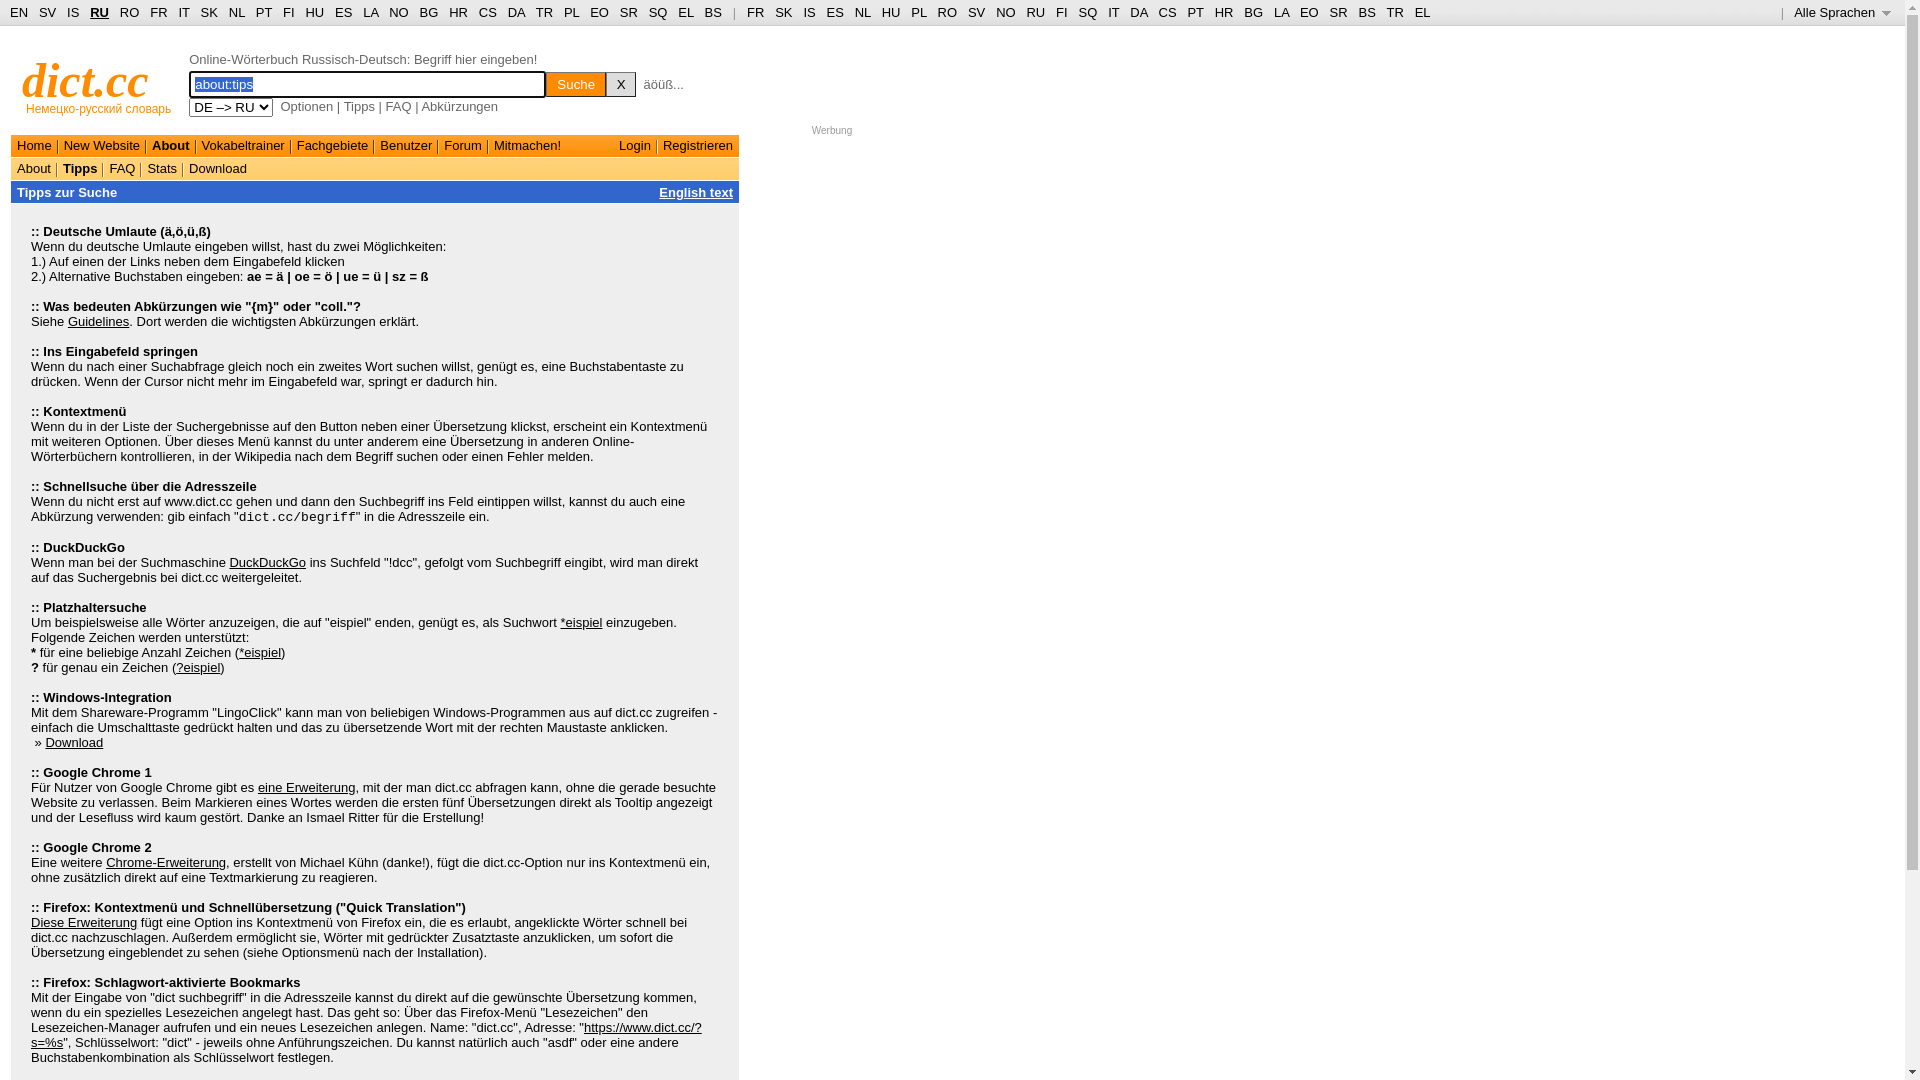 This screenshot has height=1080, width=1920. I want to click on New Website, so click(102, 146).